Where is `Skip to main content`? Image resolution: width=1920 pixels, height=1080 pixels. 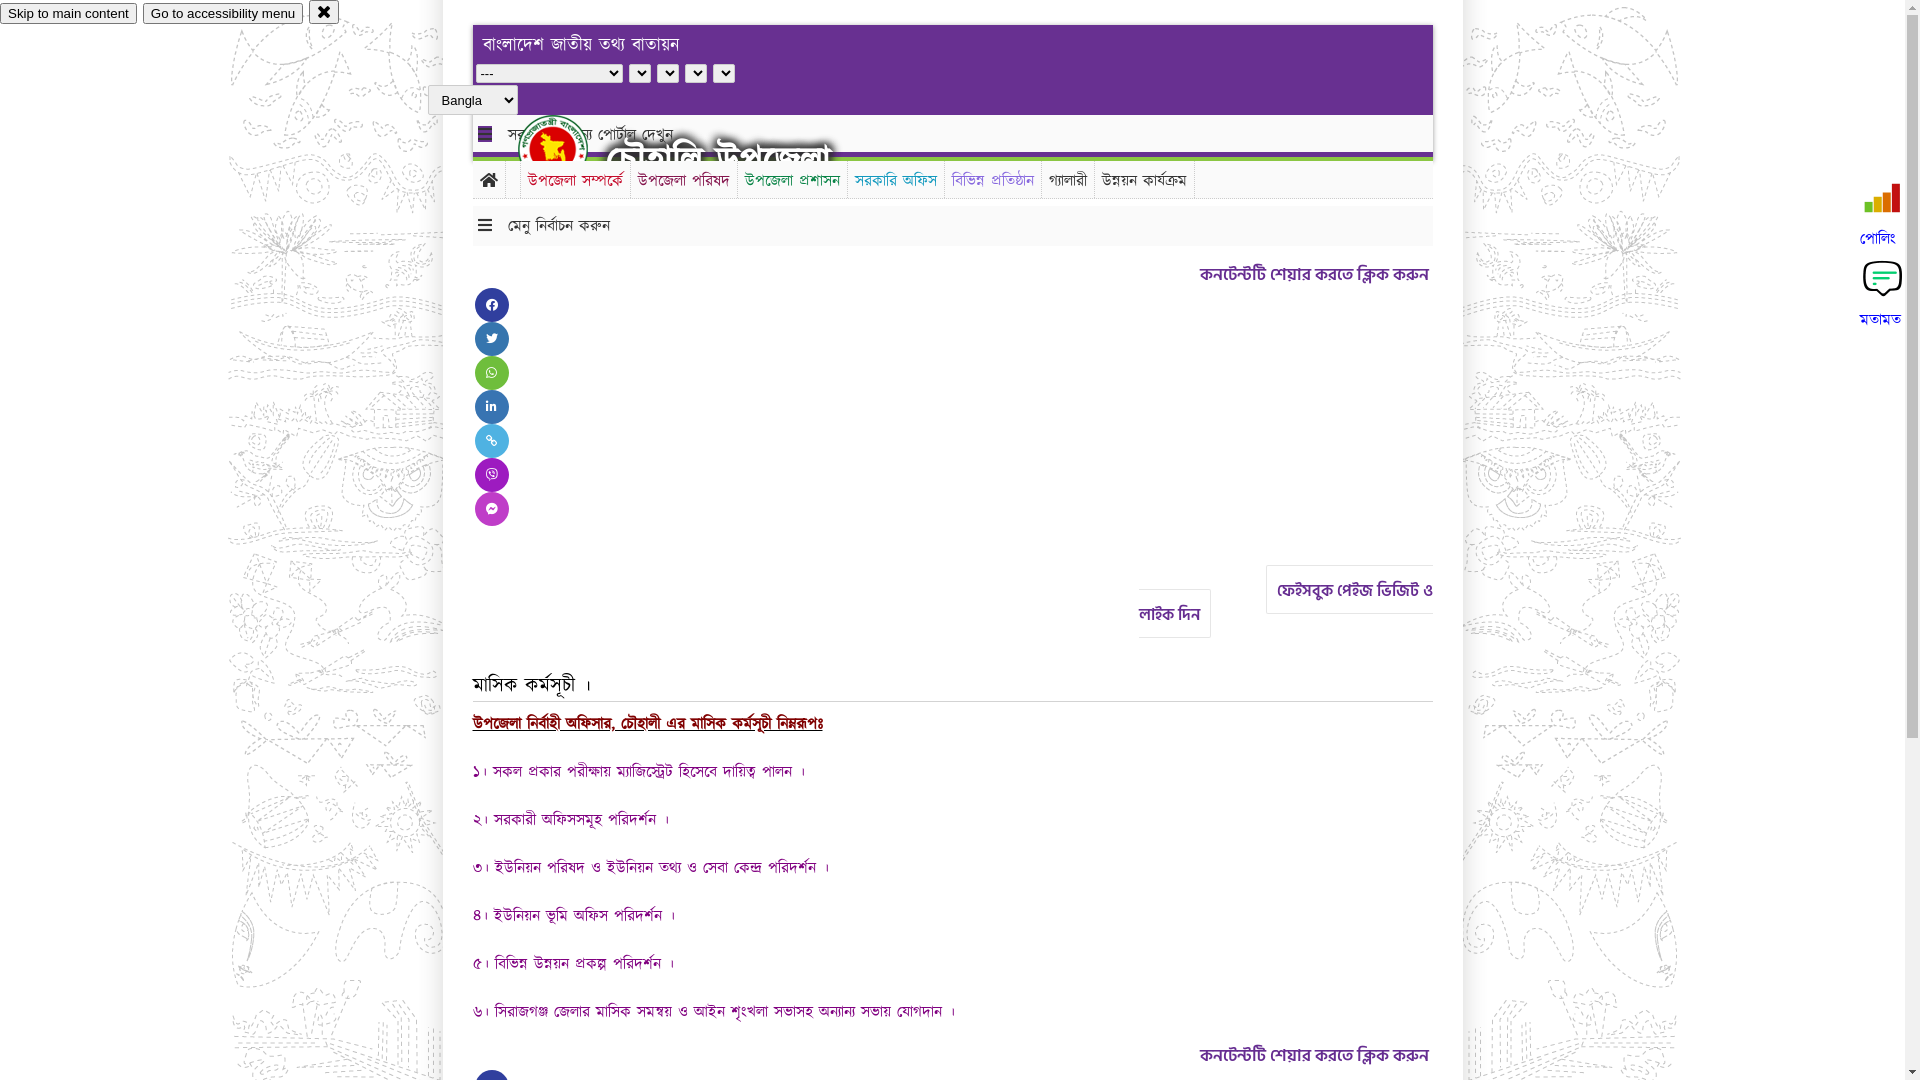 Skip to main content is located at coordinates (68, 14).